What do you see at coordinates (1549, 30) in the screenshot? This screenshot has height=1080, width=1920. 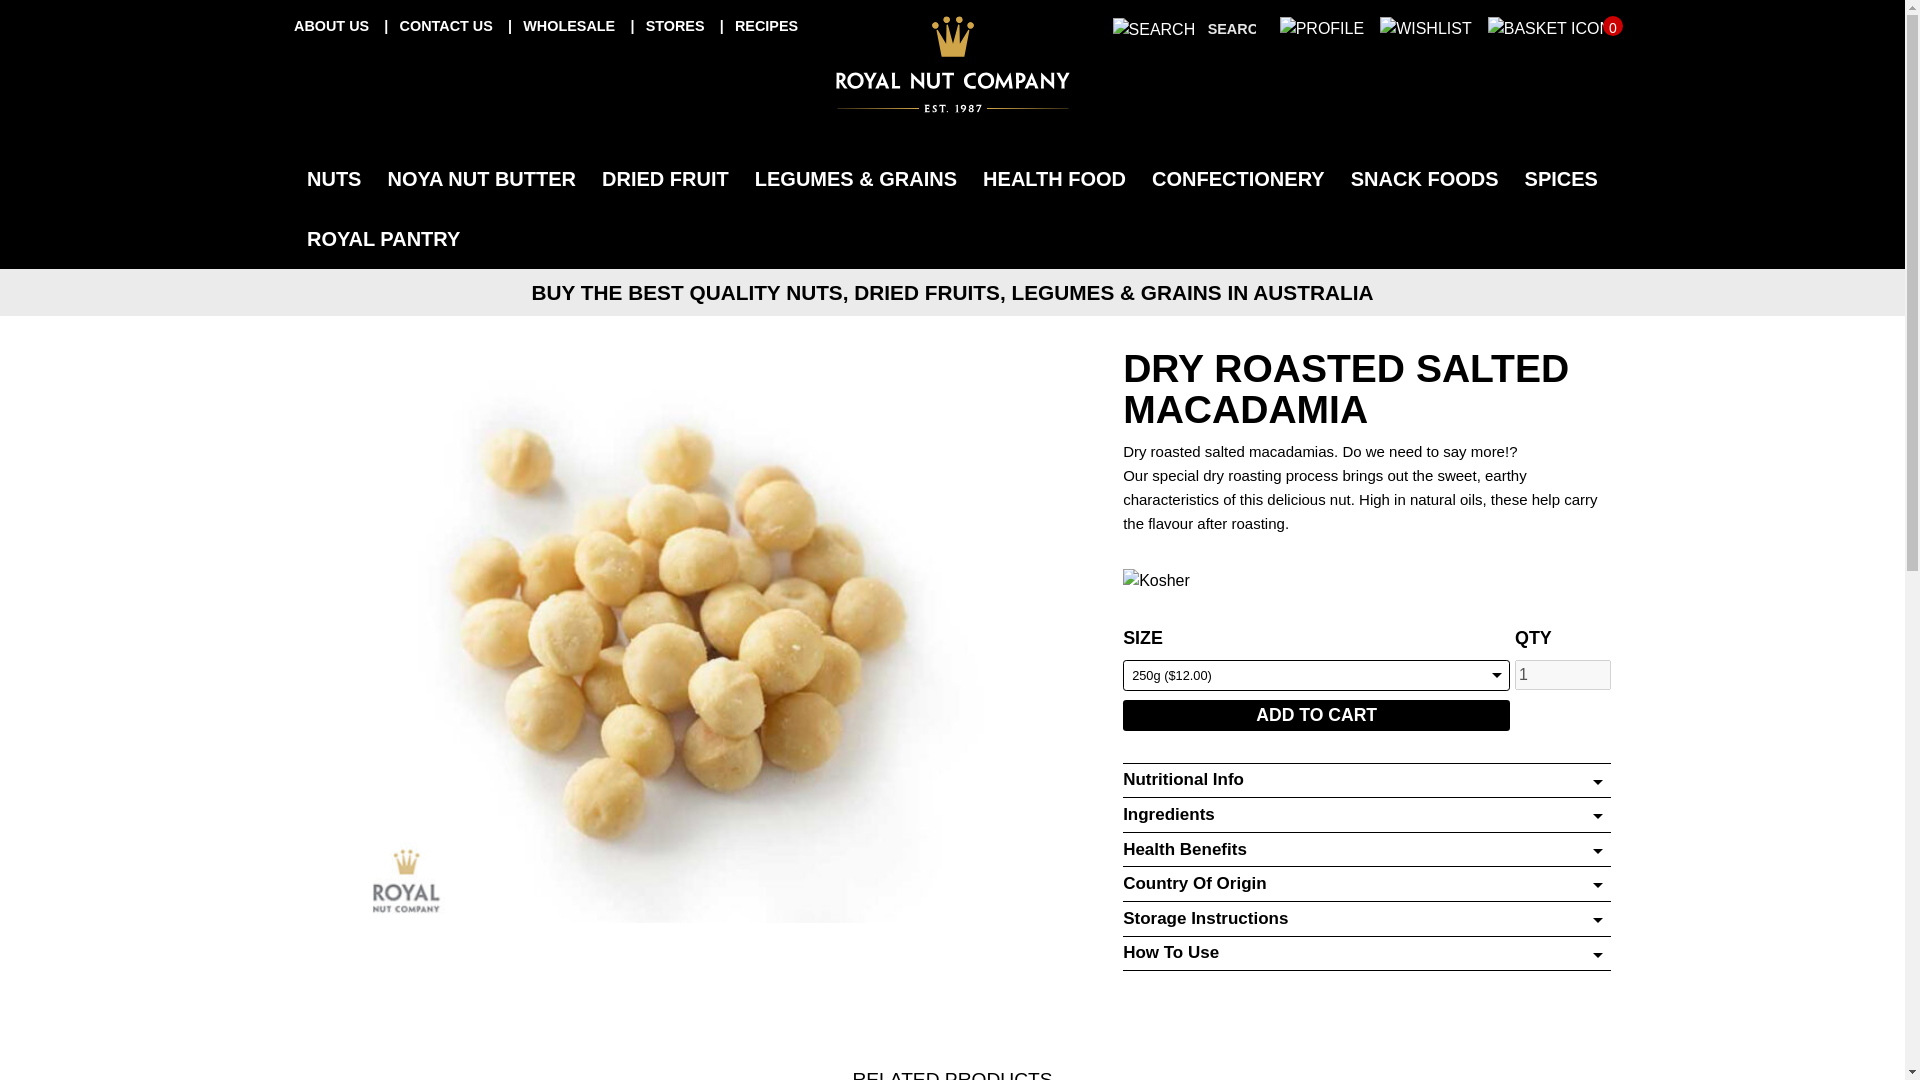 I see `View your shopping cart` at bounding box center [1549, 30].